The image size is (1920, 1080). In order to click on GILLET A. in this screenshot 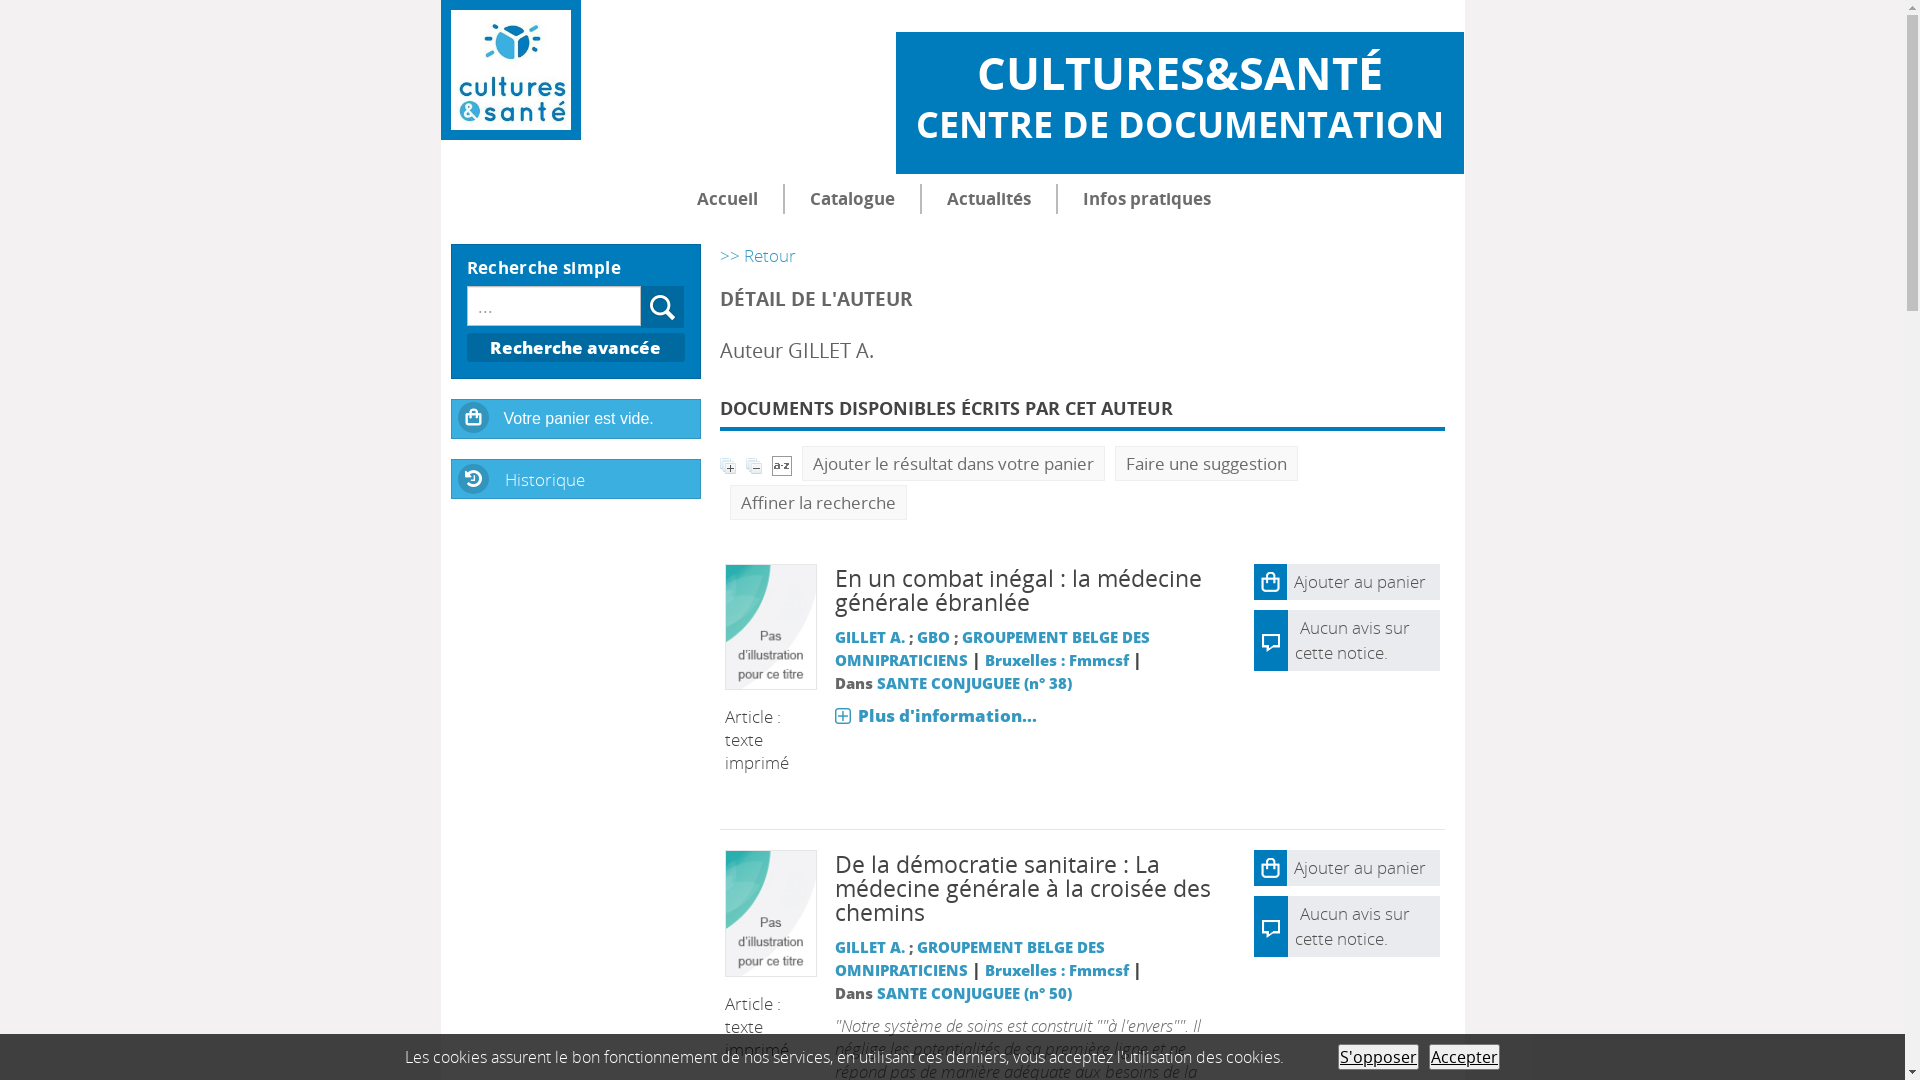, I will do `click(870, 637)`.